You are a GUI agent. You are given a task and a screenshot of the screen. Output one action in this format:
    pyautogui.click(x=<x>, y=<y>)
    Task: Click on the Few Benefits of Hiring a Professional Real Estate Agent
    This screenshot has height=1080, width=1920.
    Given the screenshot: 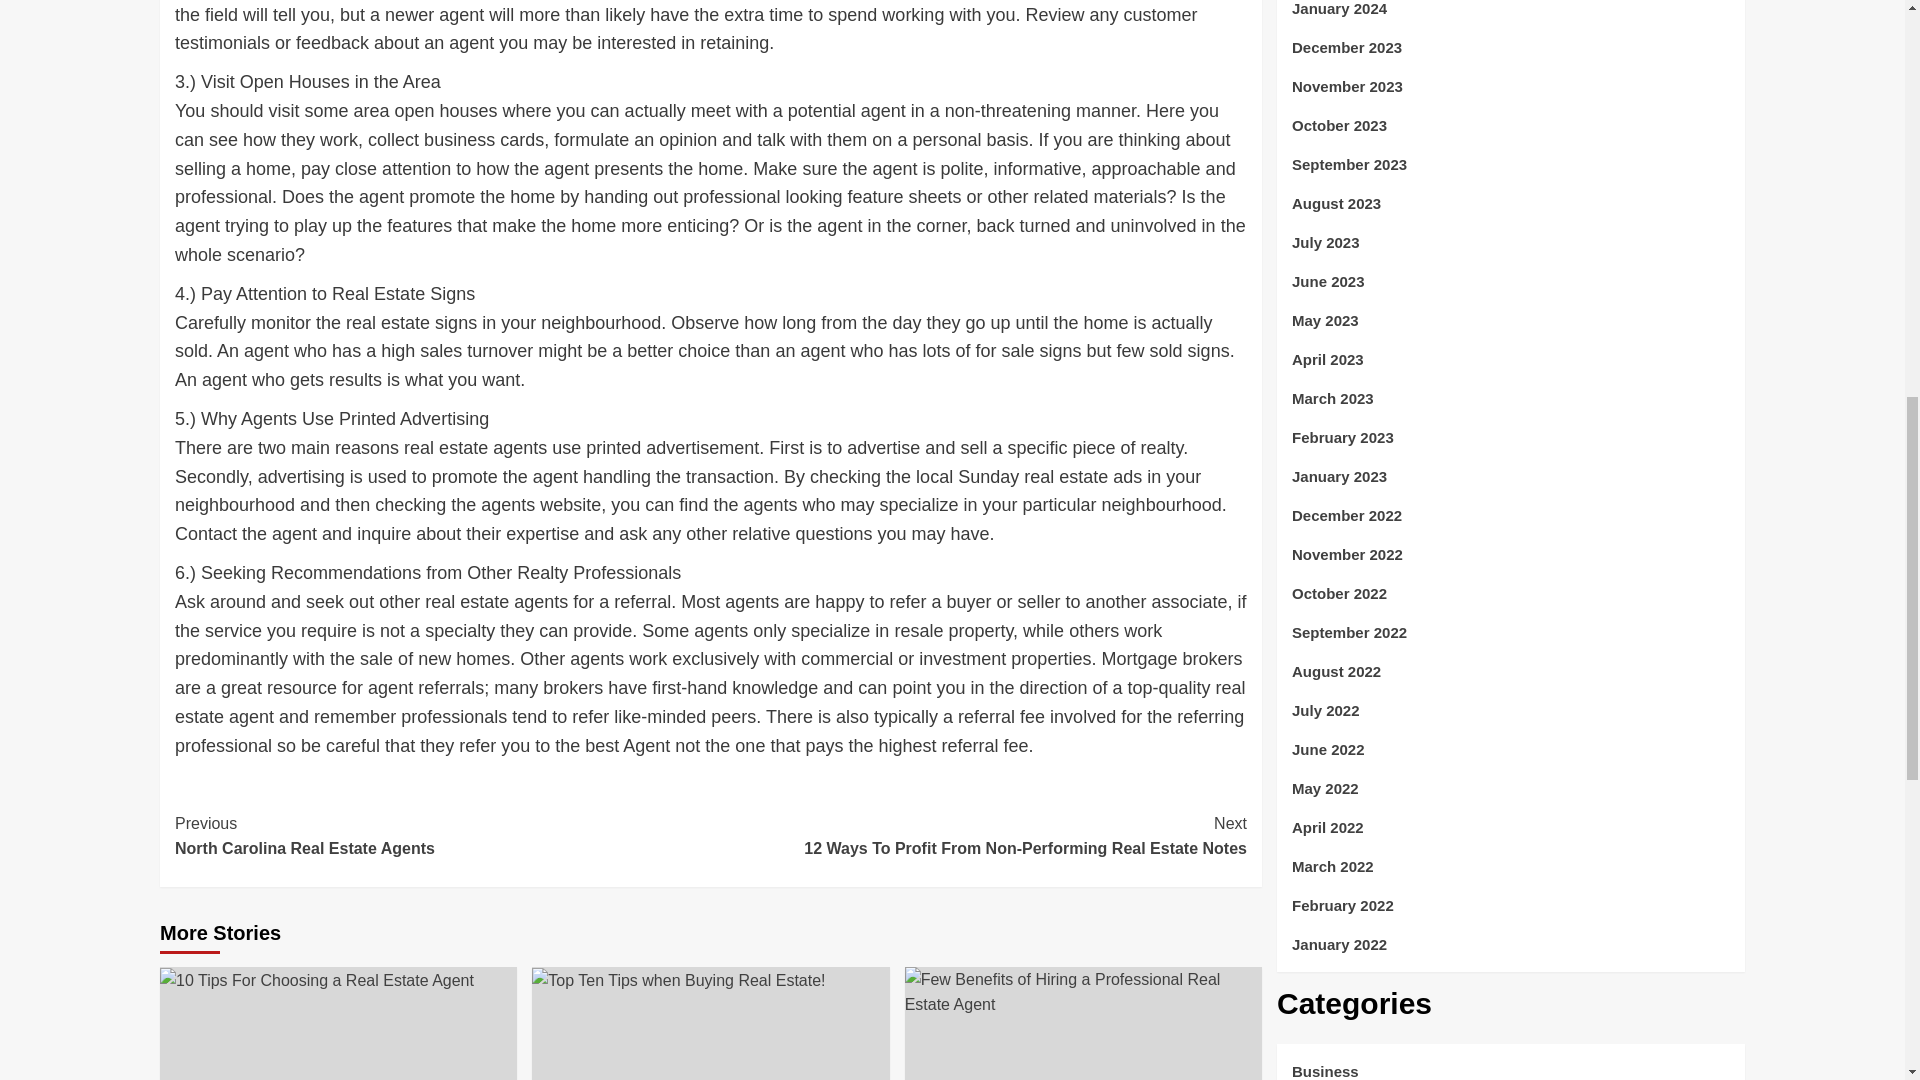 What is the action you would take?
    pyautogui.click(x=442, y=836)
    